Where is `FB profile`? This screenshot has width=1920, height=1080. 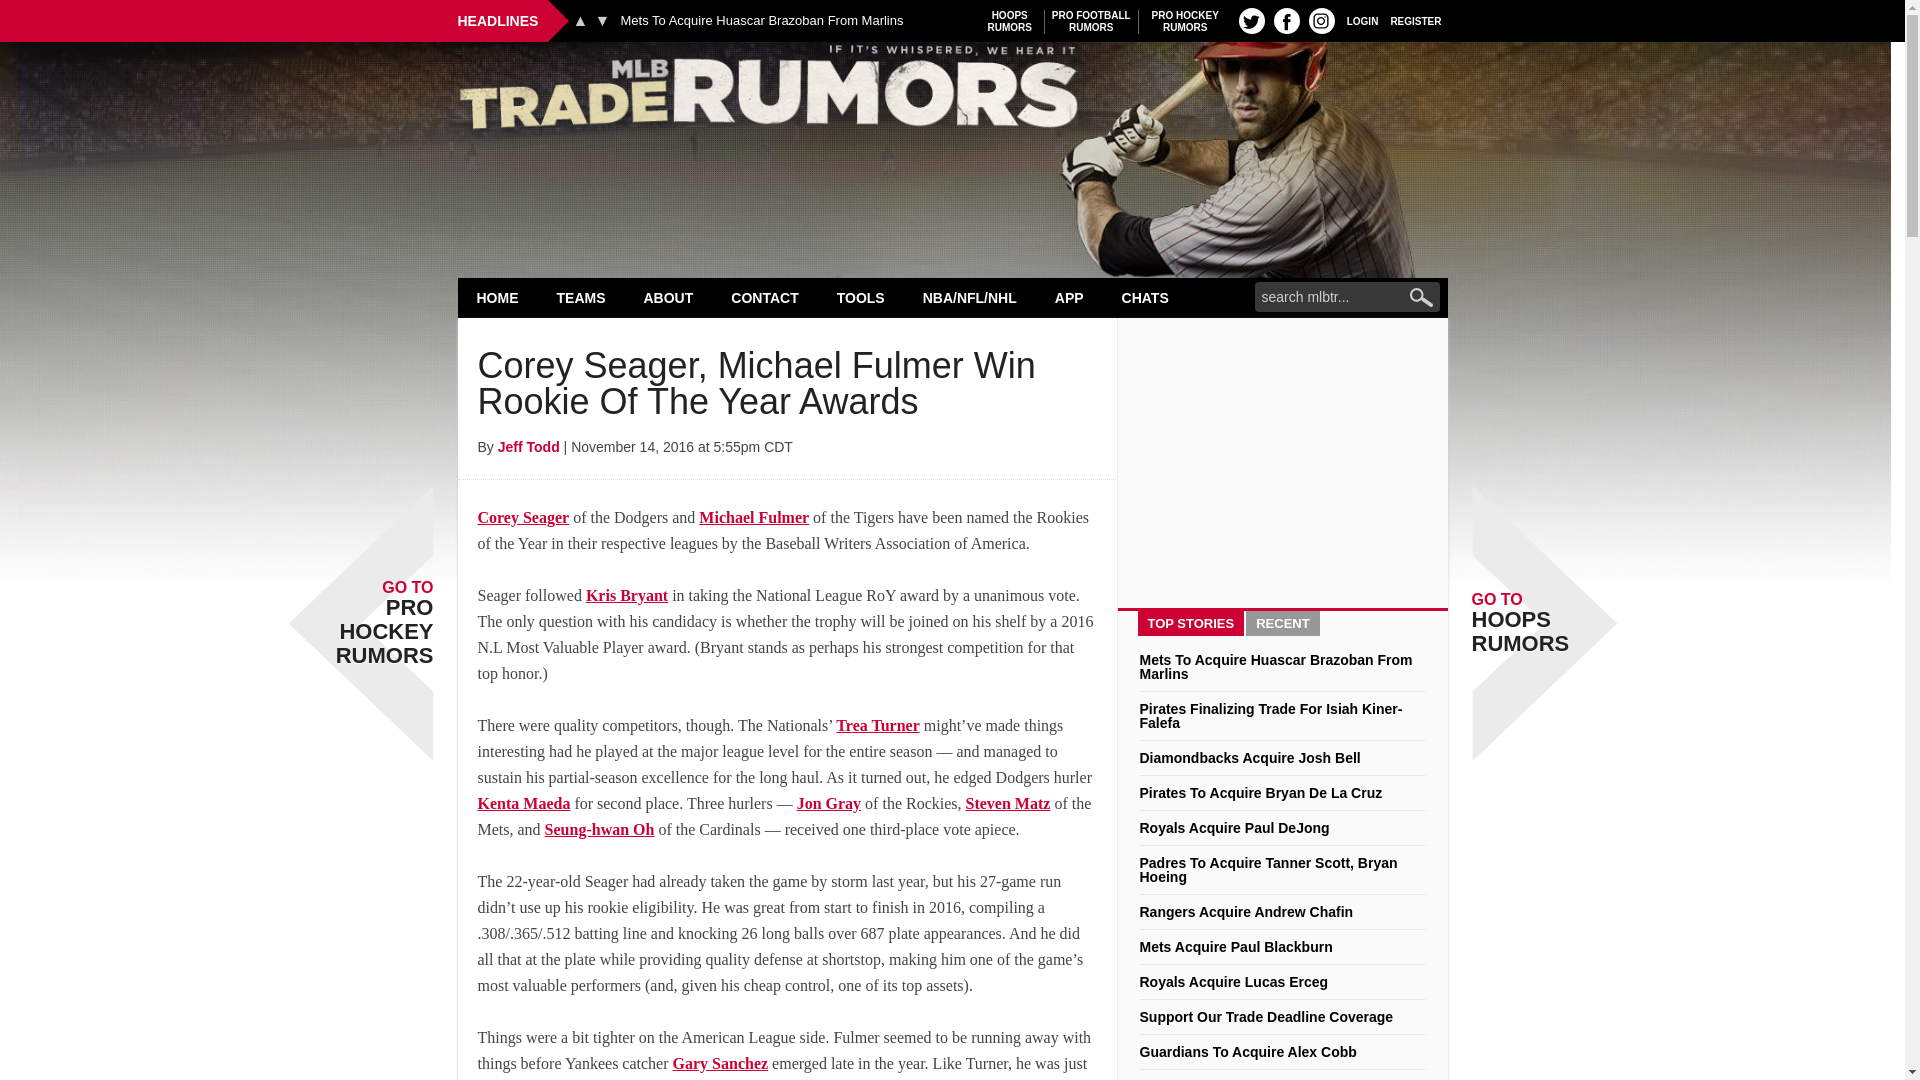
FB profile is located at coordinates (1362, 20).